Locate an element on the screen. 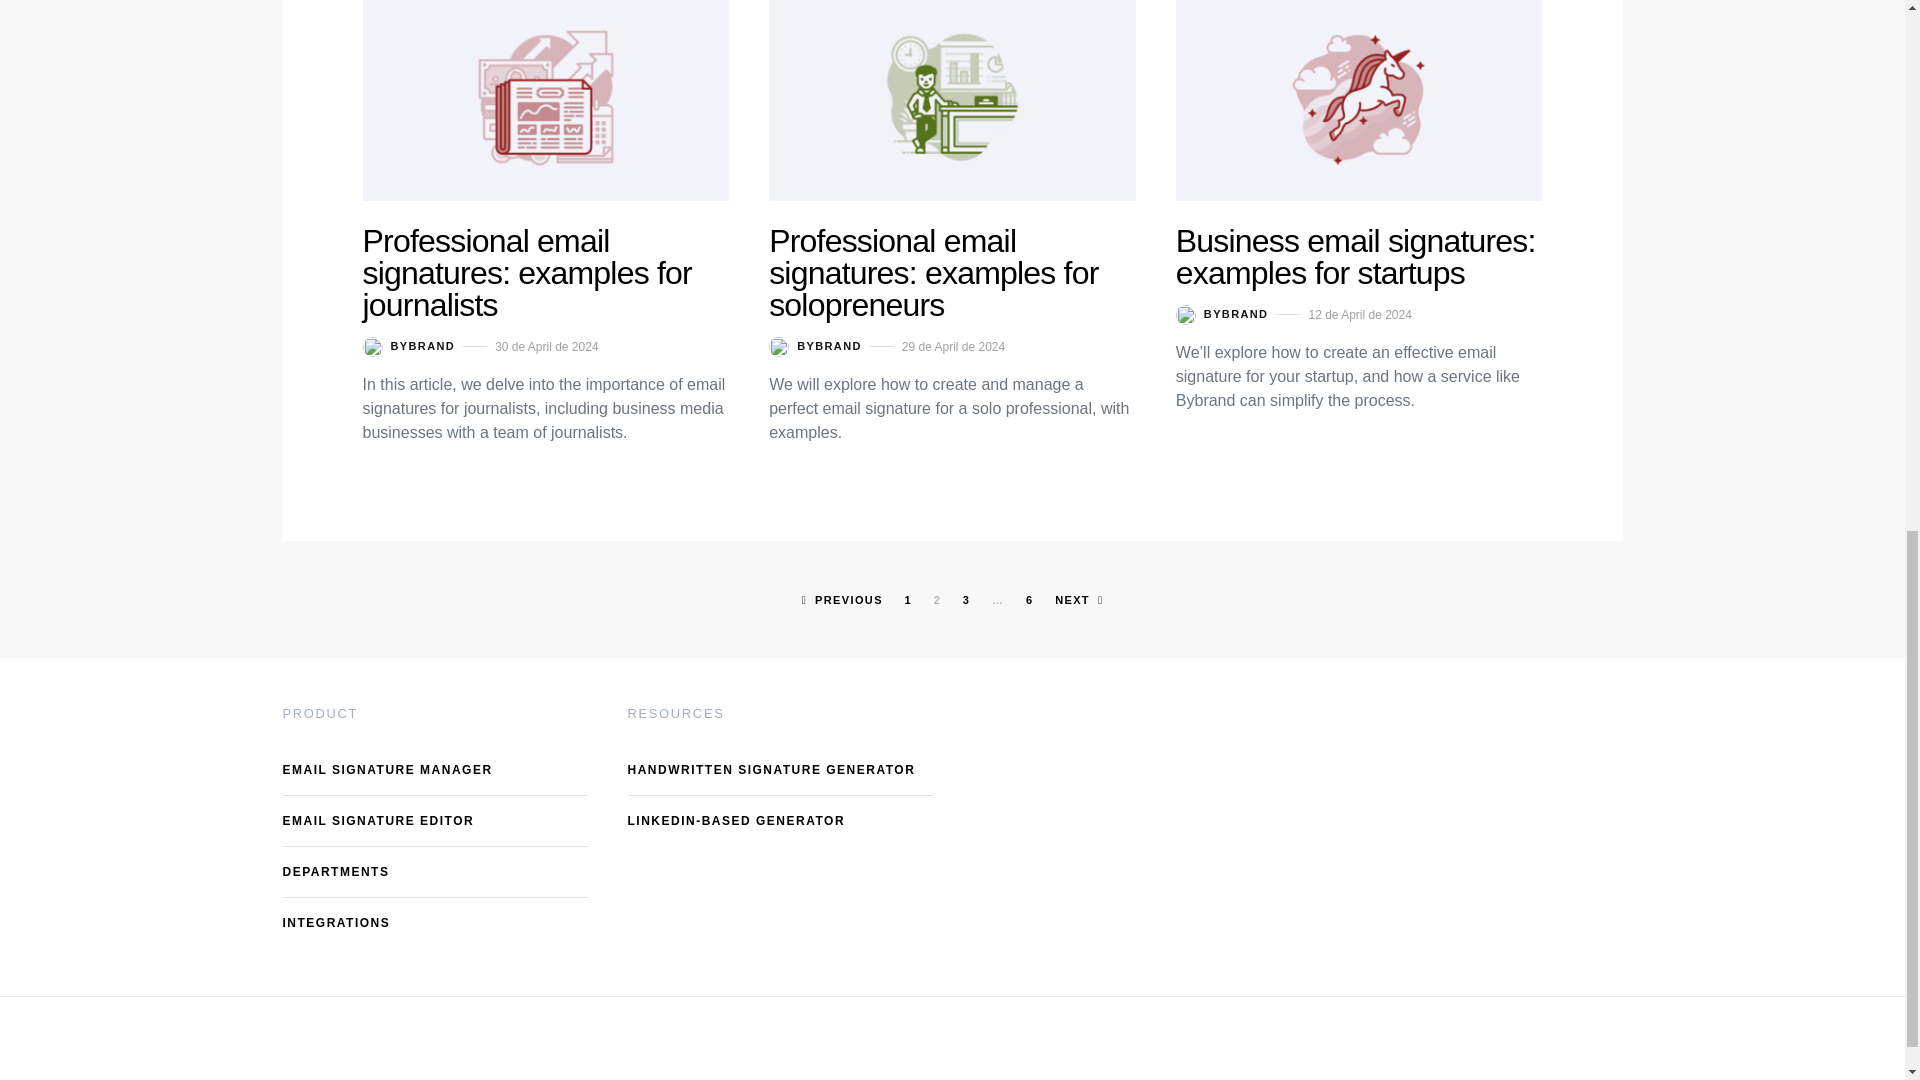 The height and width of the screenshot is (1080, 1920). Professional email signatures: examples for journalists is located at coordinates (526, 272).